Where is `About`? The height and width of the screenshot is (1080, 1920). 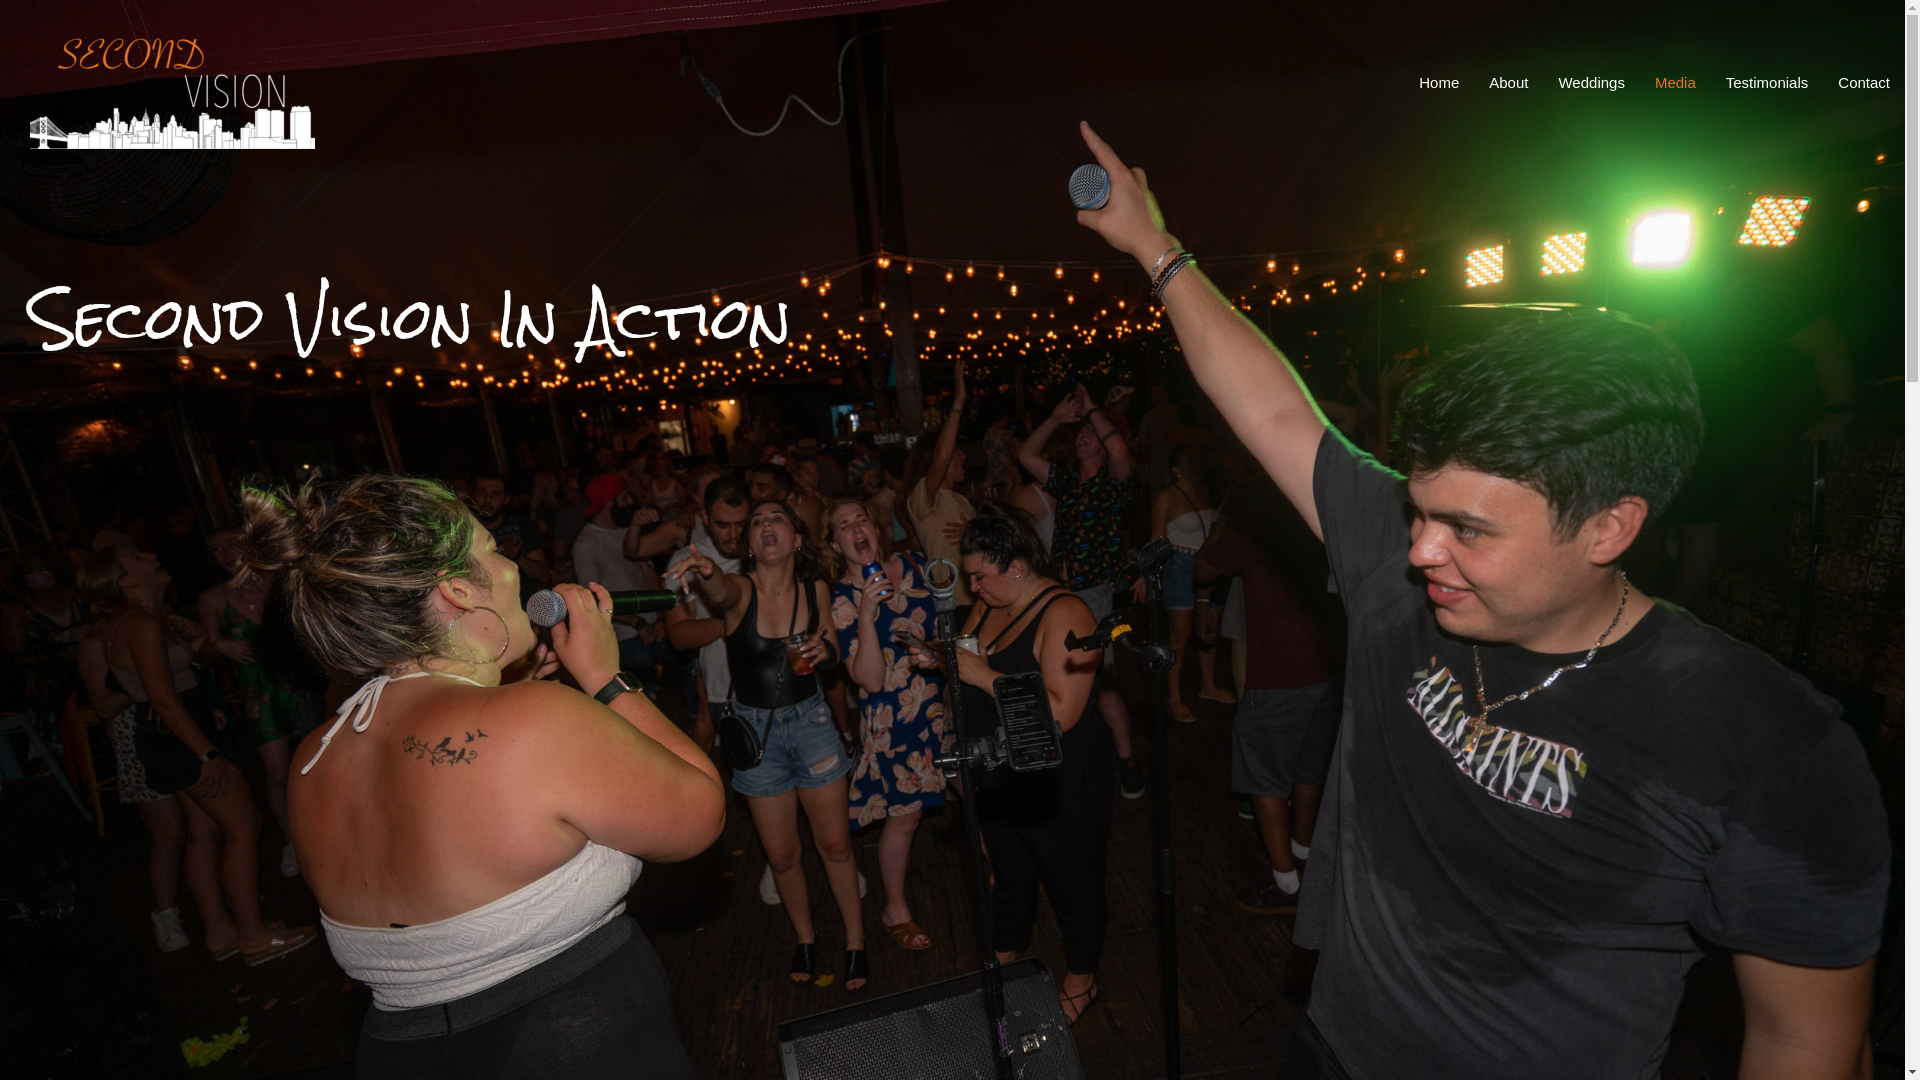
About is located at coordinates (1508, 82).